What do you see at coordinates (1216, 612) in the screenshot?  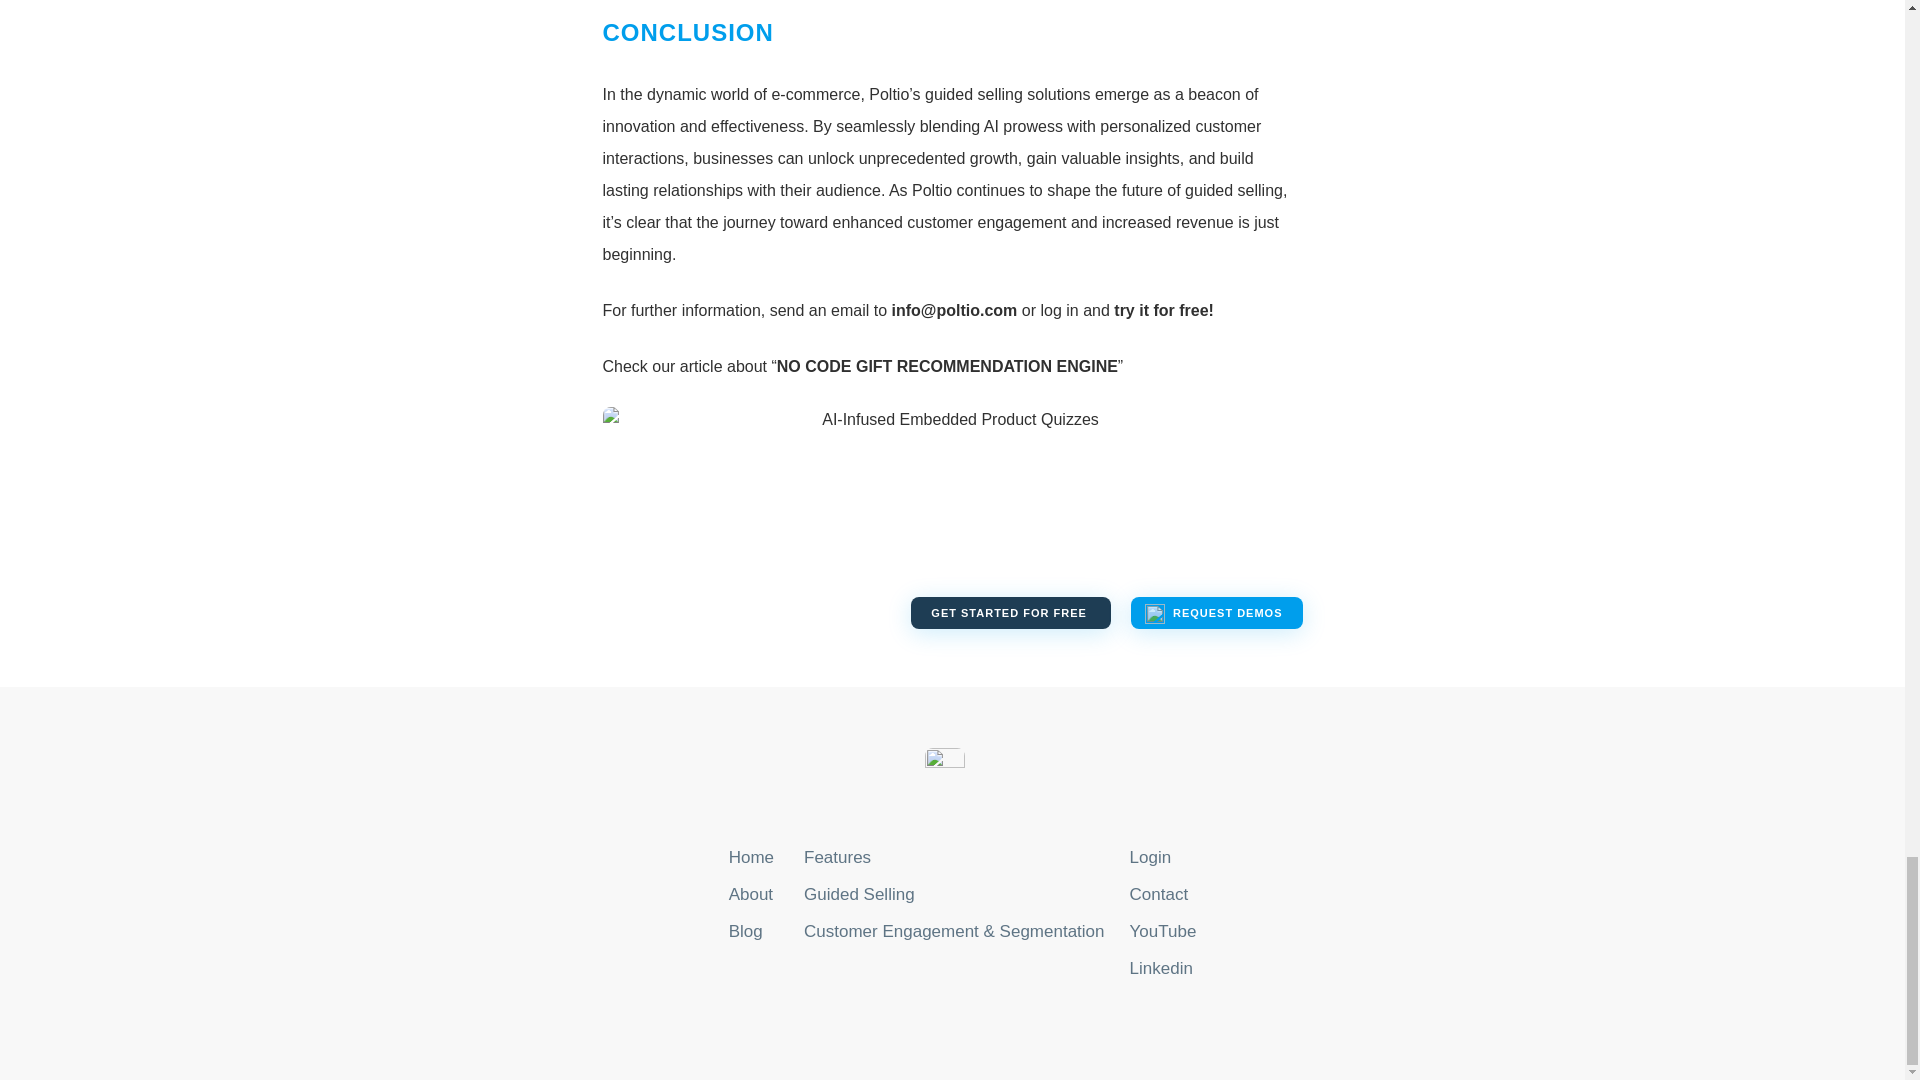 I see `REQUEST DEMOS` at bounding box center [1216, 612].